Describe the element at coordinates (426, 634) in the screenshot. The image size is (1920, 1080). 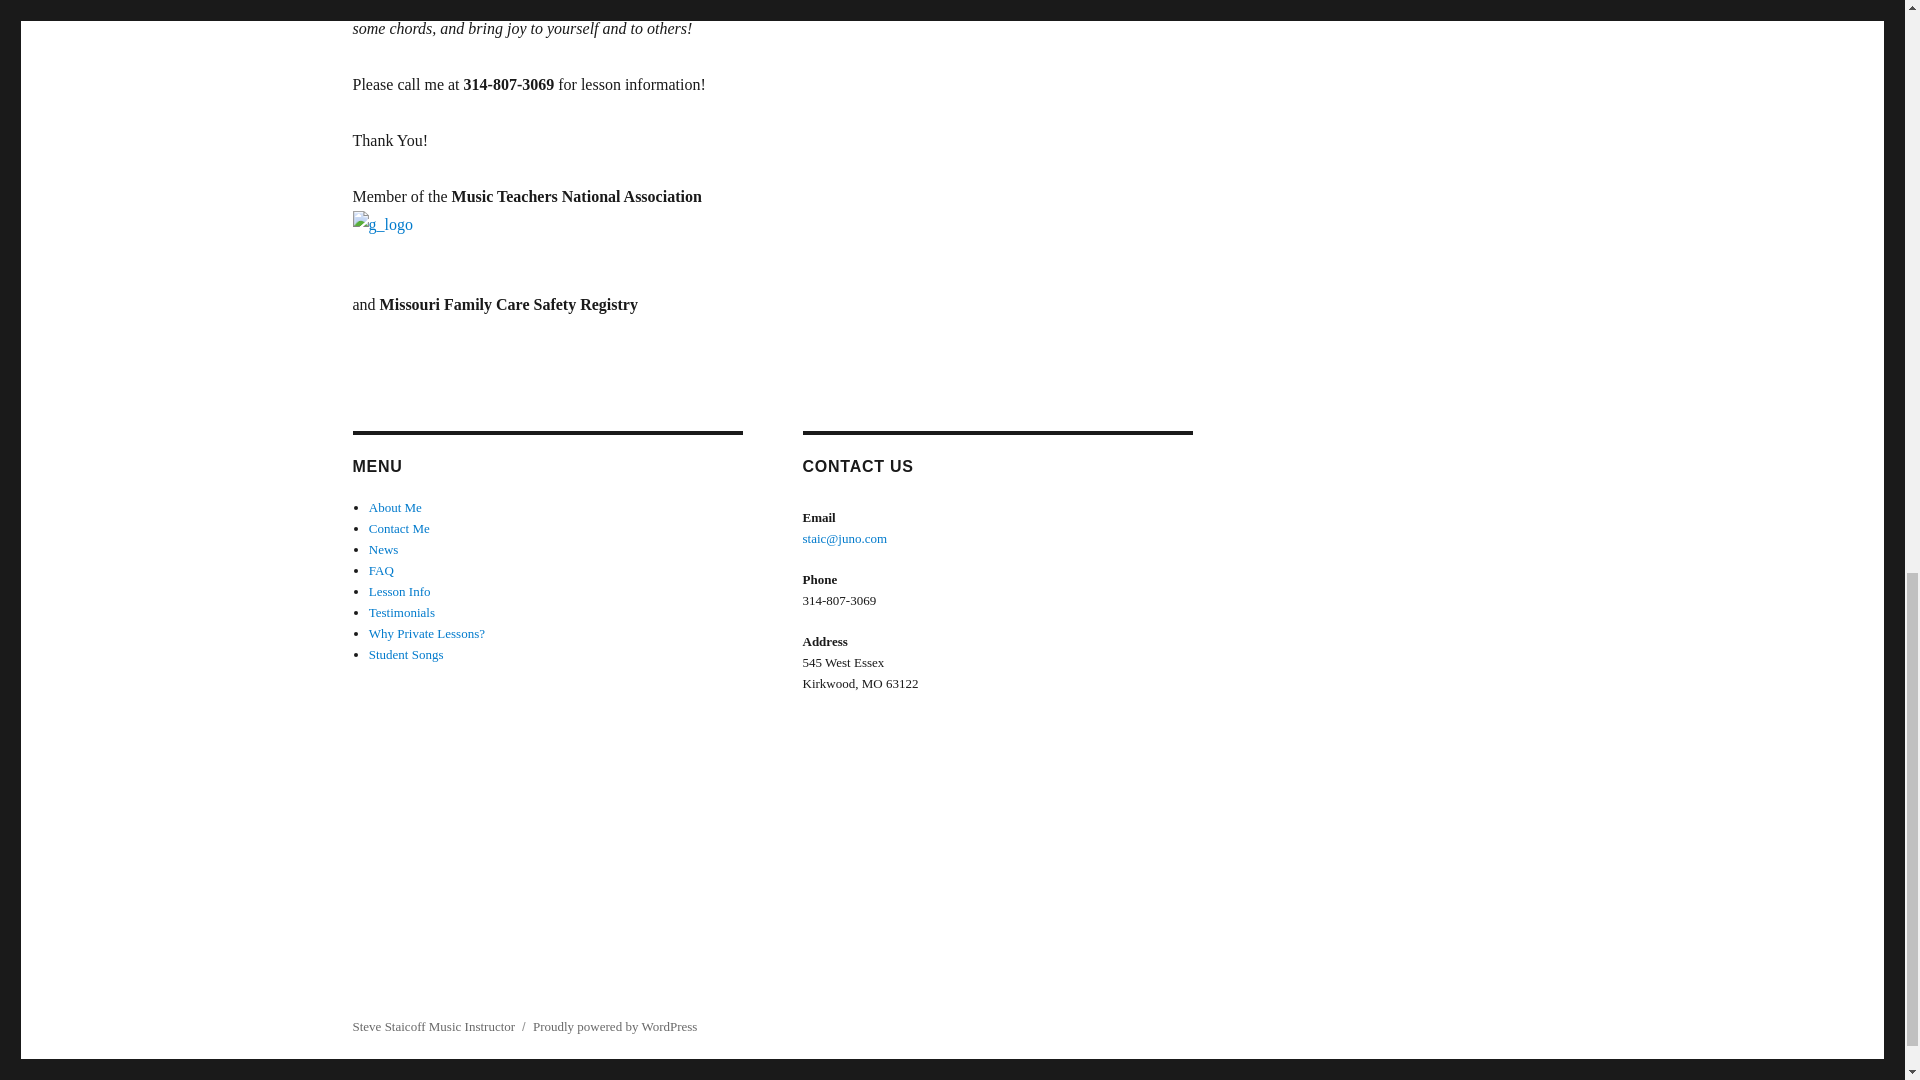
I see `Why Private Lessons?` at that location.